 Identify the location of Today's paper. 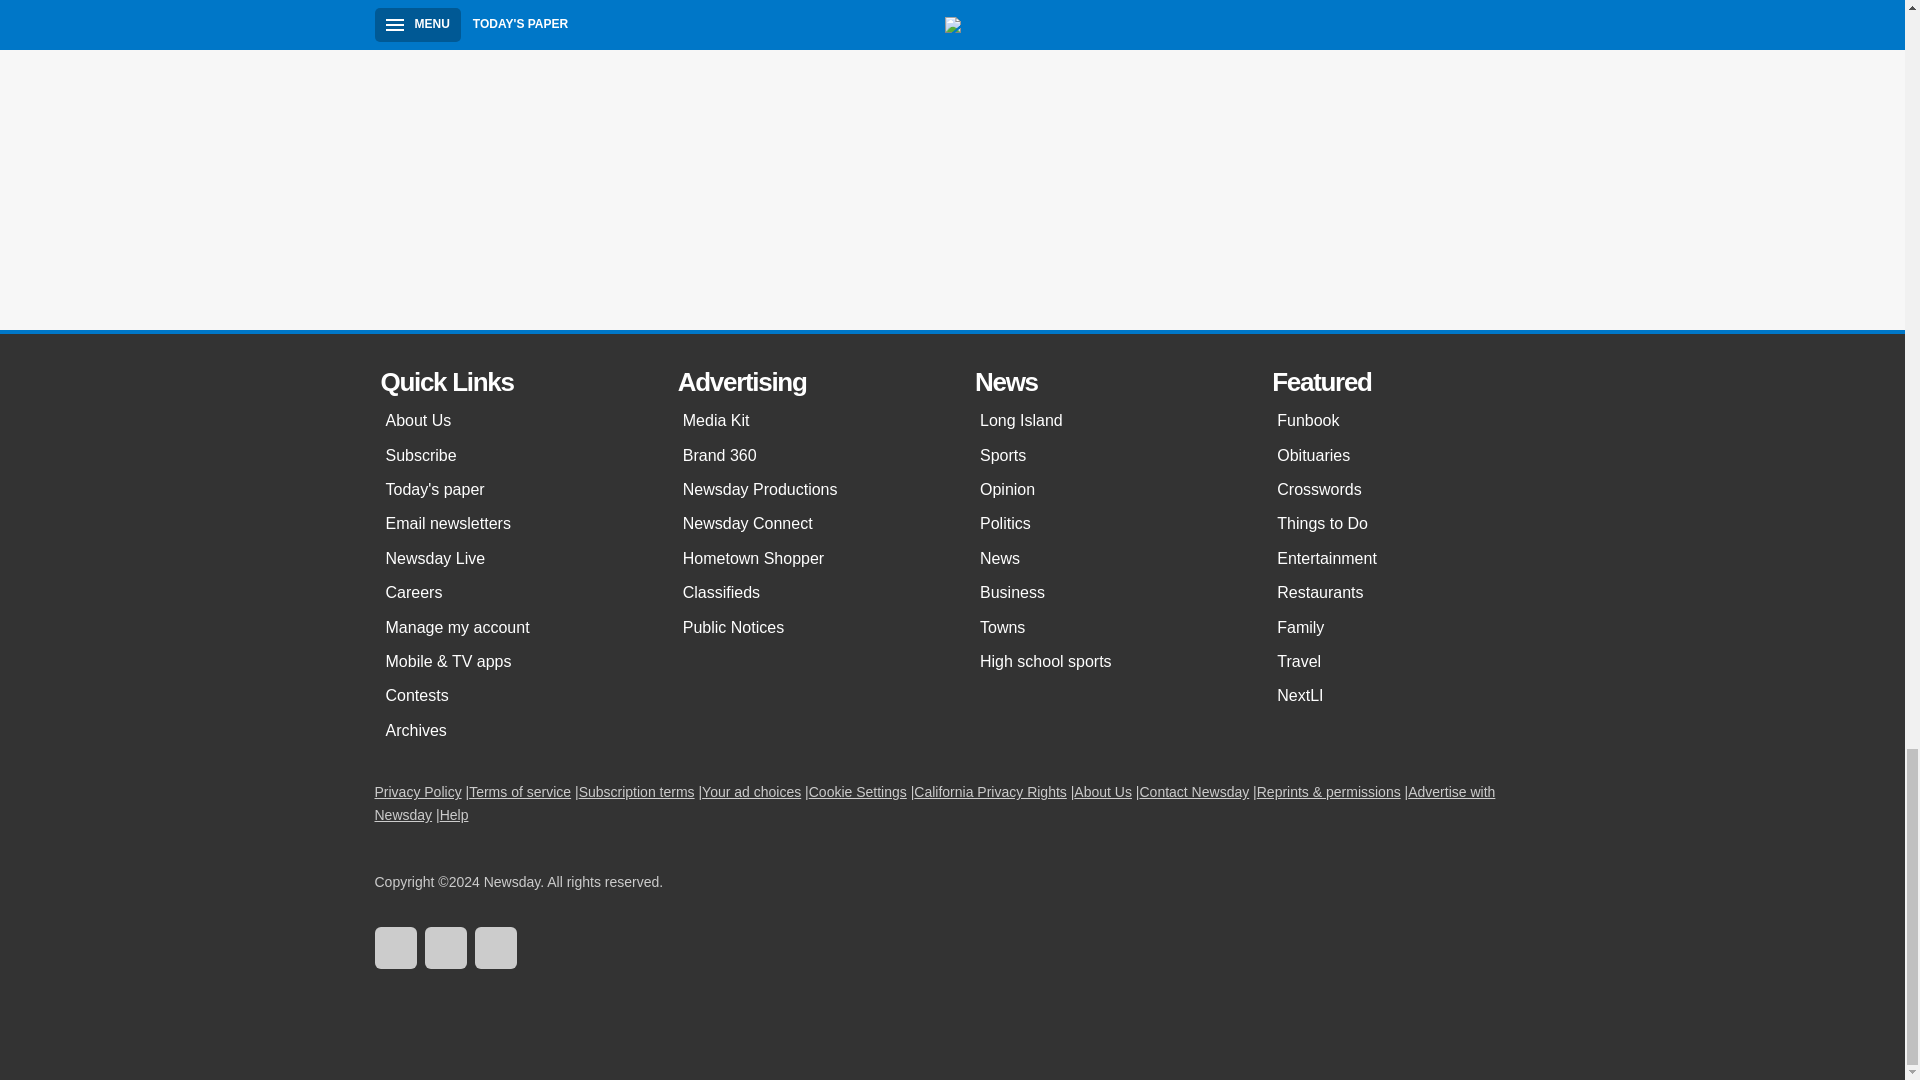
(511, 490).